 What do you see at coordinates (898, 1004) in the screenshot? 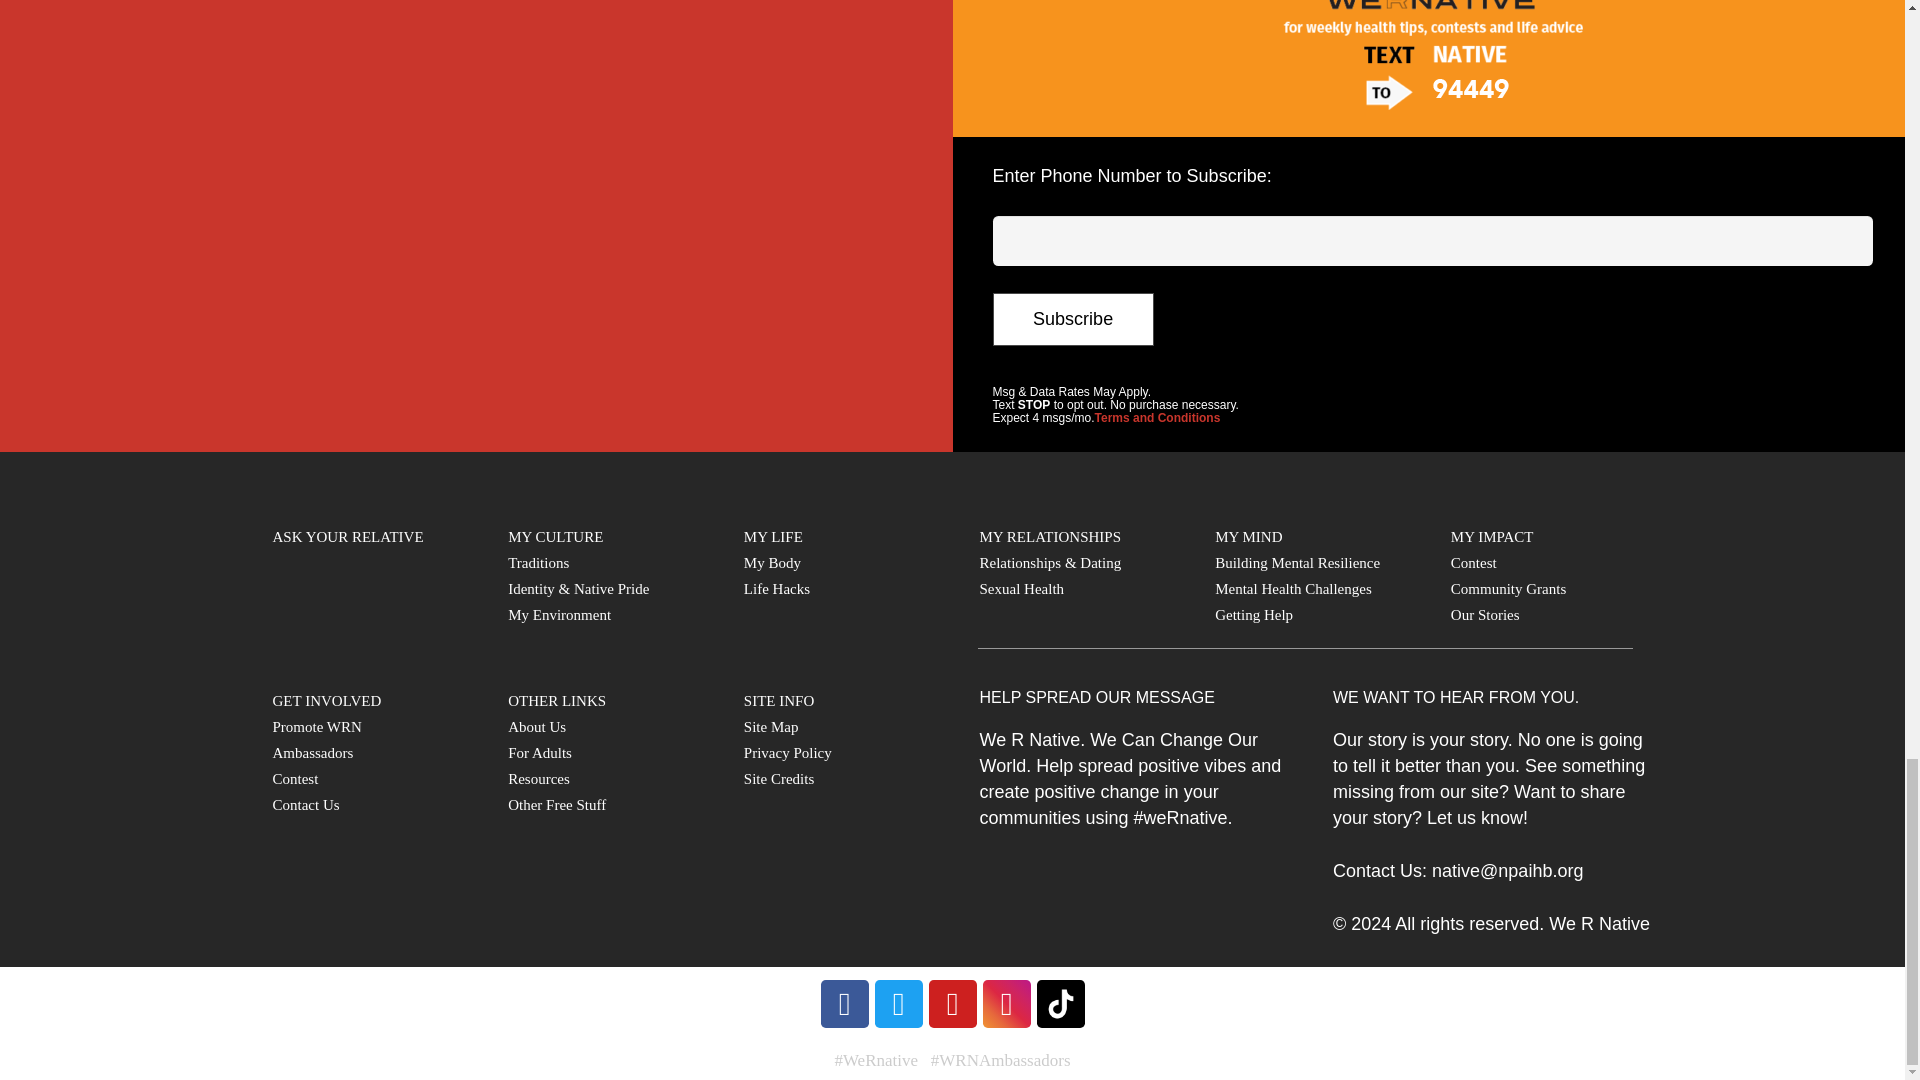
I see `twitter` at bounding box center [898, 1004].